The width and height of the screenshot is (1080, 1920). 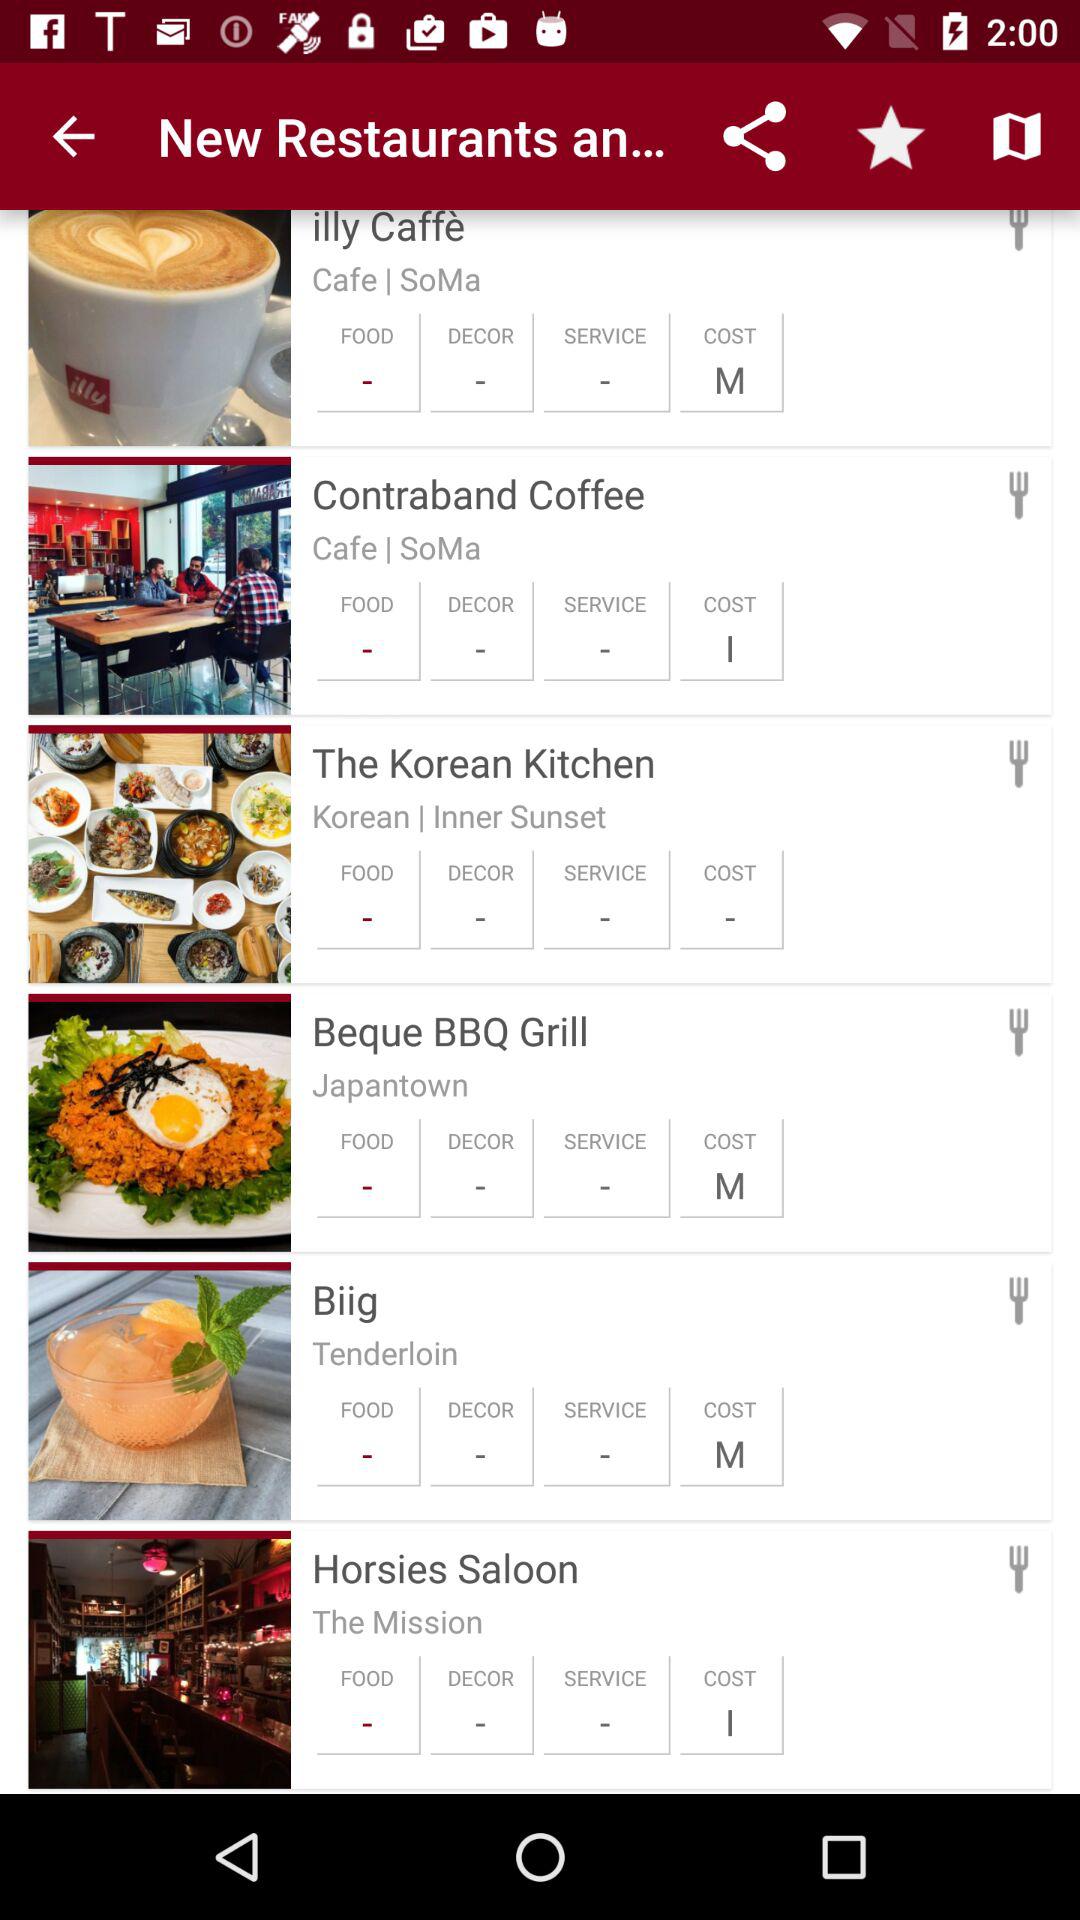 I want to click on select the item to the left of the korean kitchen icon, so click(x=159, y=729).